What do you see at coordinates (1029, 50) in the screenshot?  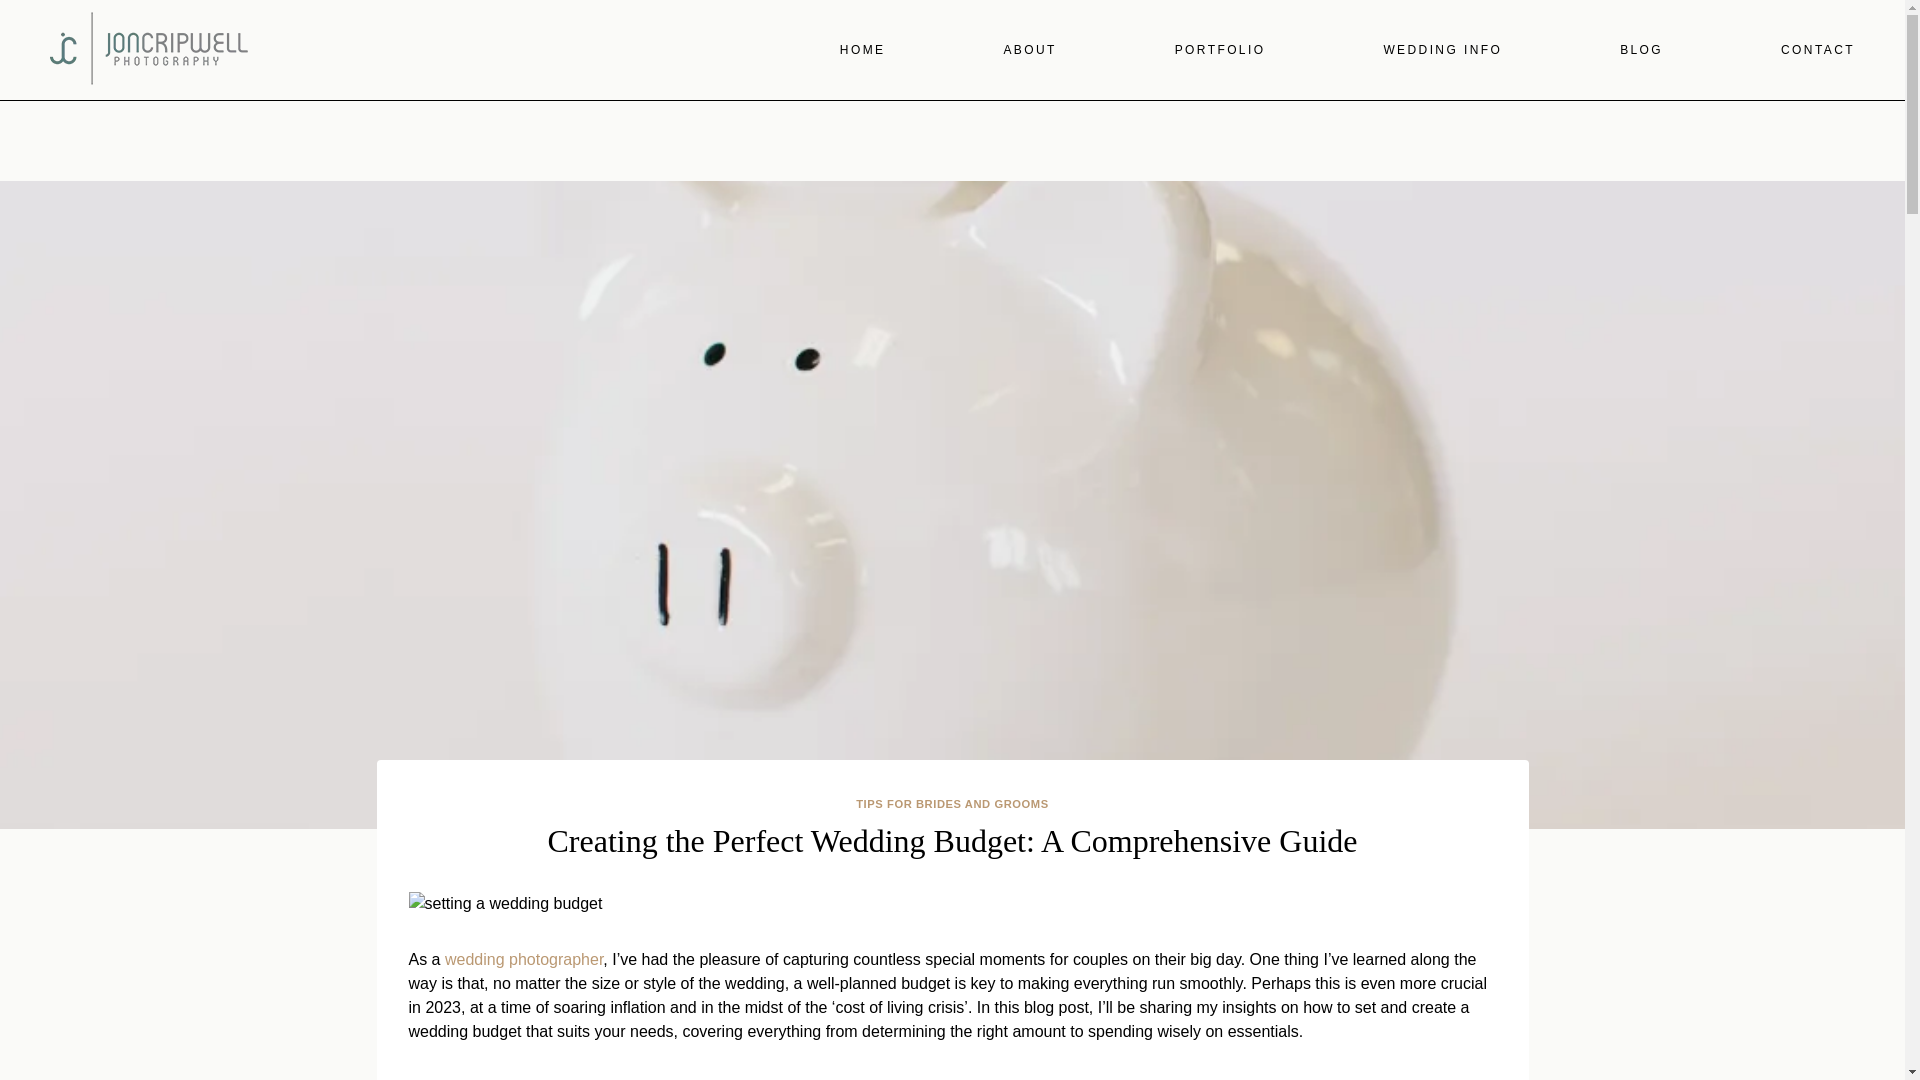 I see `ABOUT` at bounding box center [1029, 50].